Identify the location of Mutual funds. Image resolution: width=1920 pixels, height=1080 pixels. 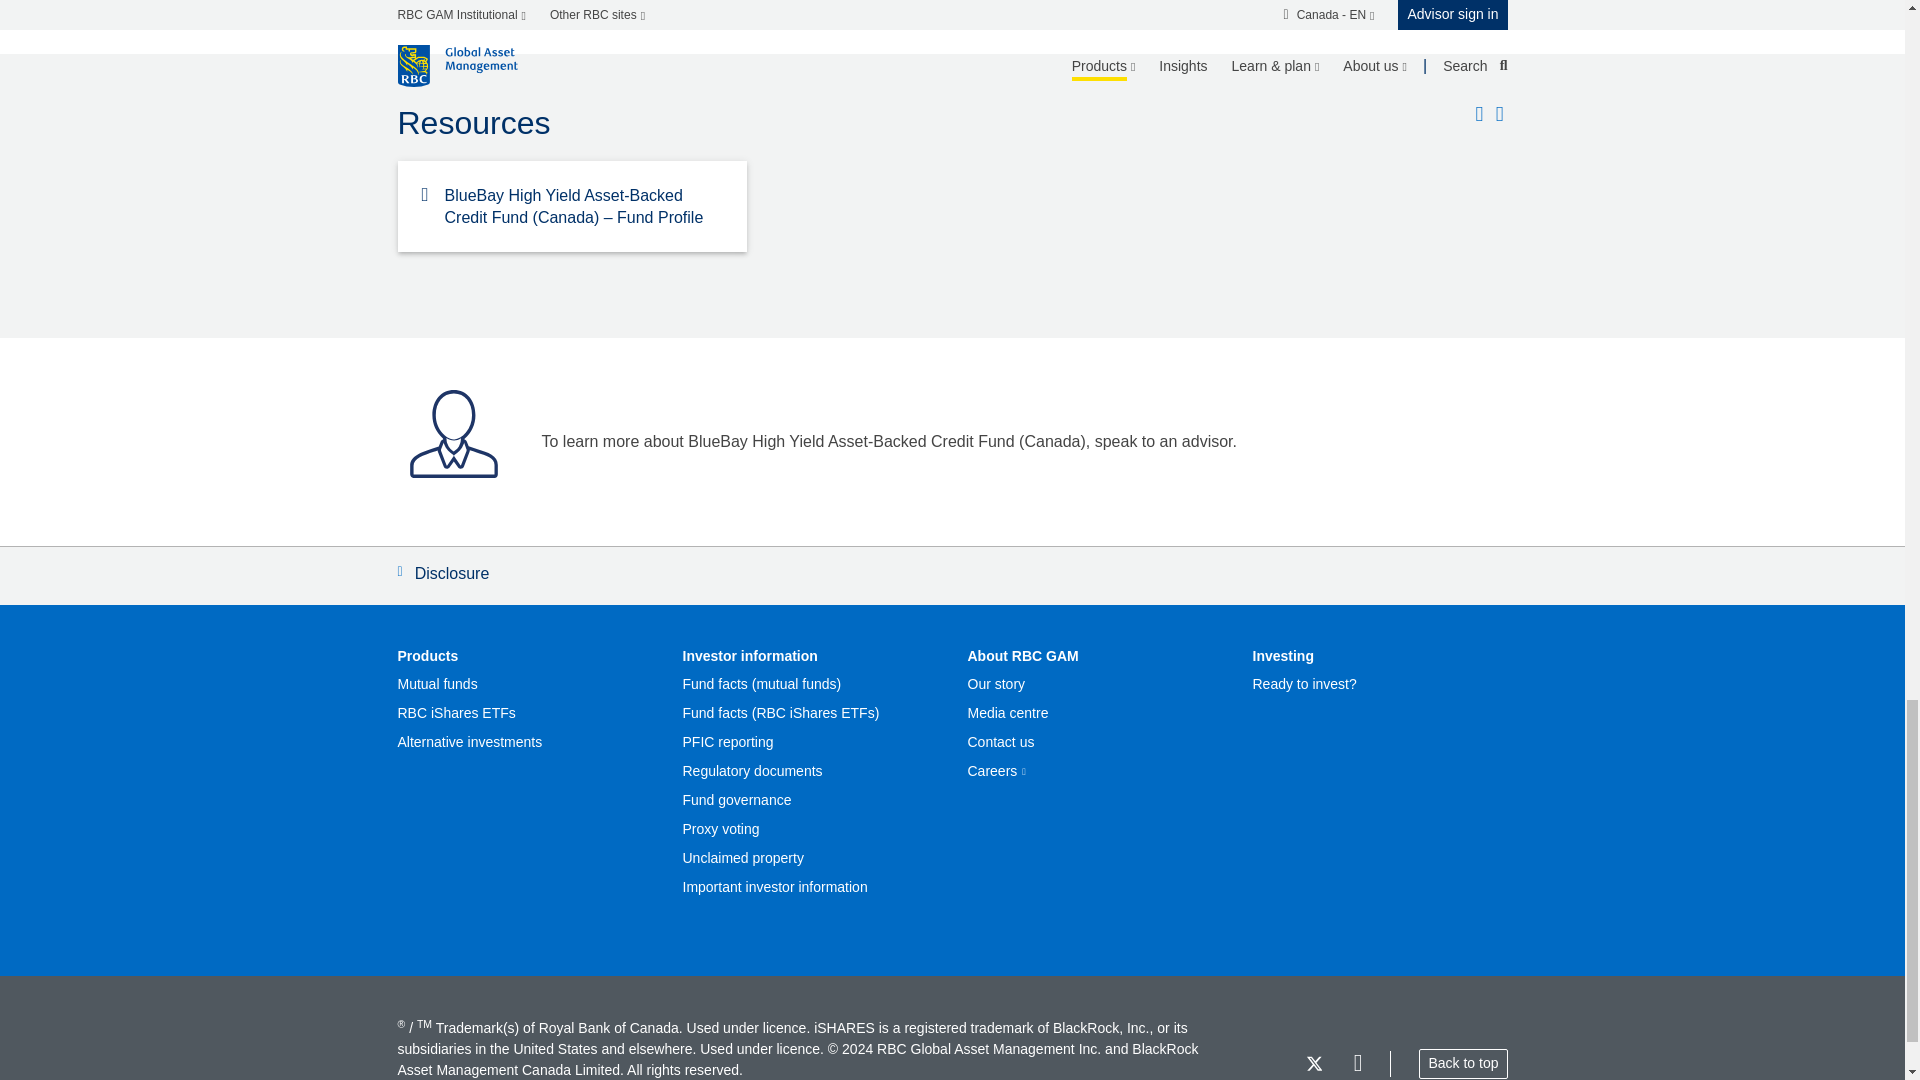
(438, 684).